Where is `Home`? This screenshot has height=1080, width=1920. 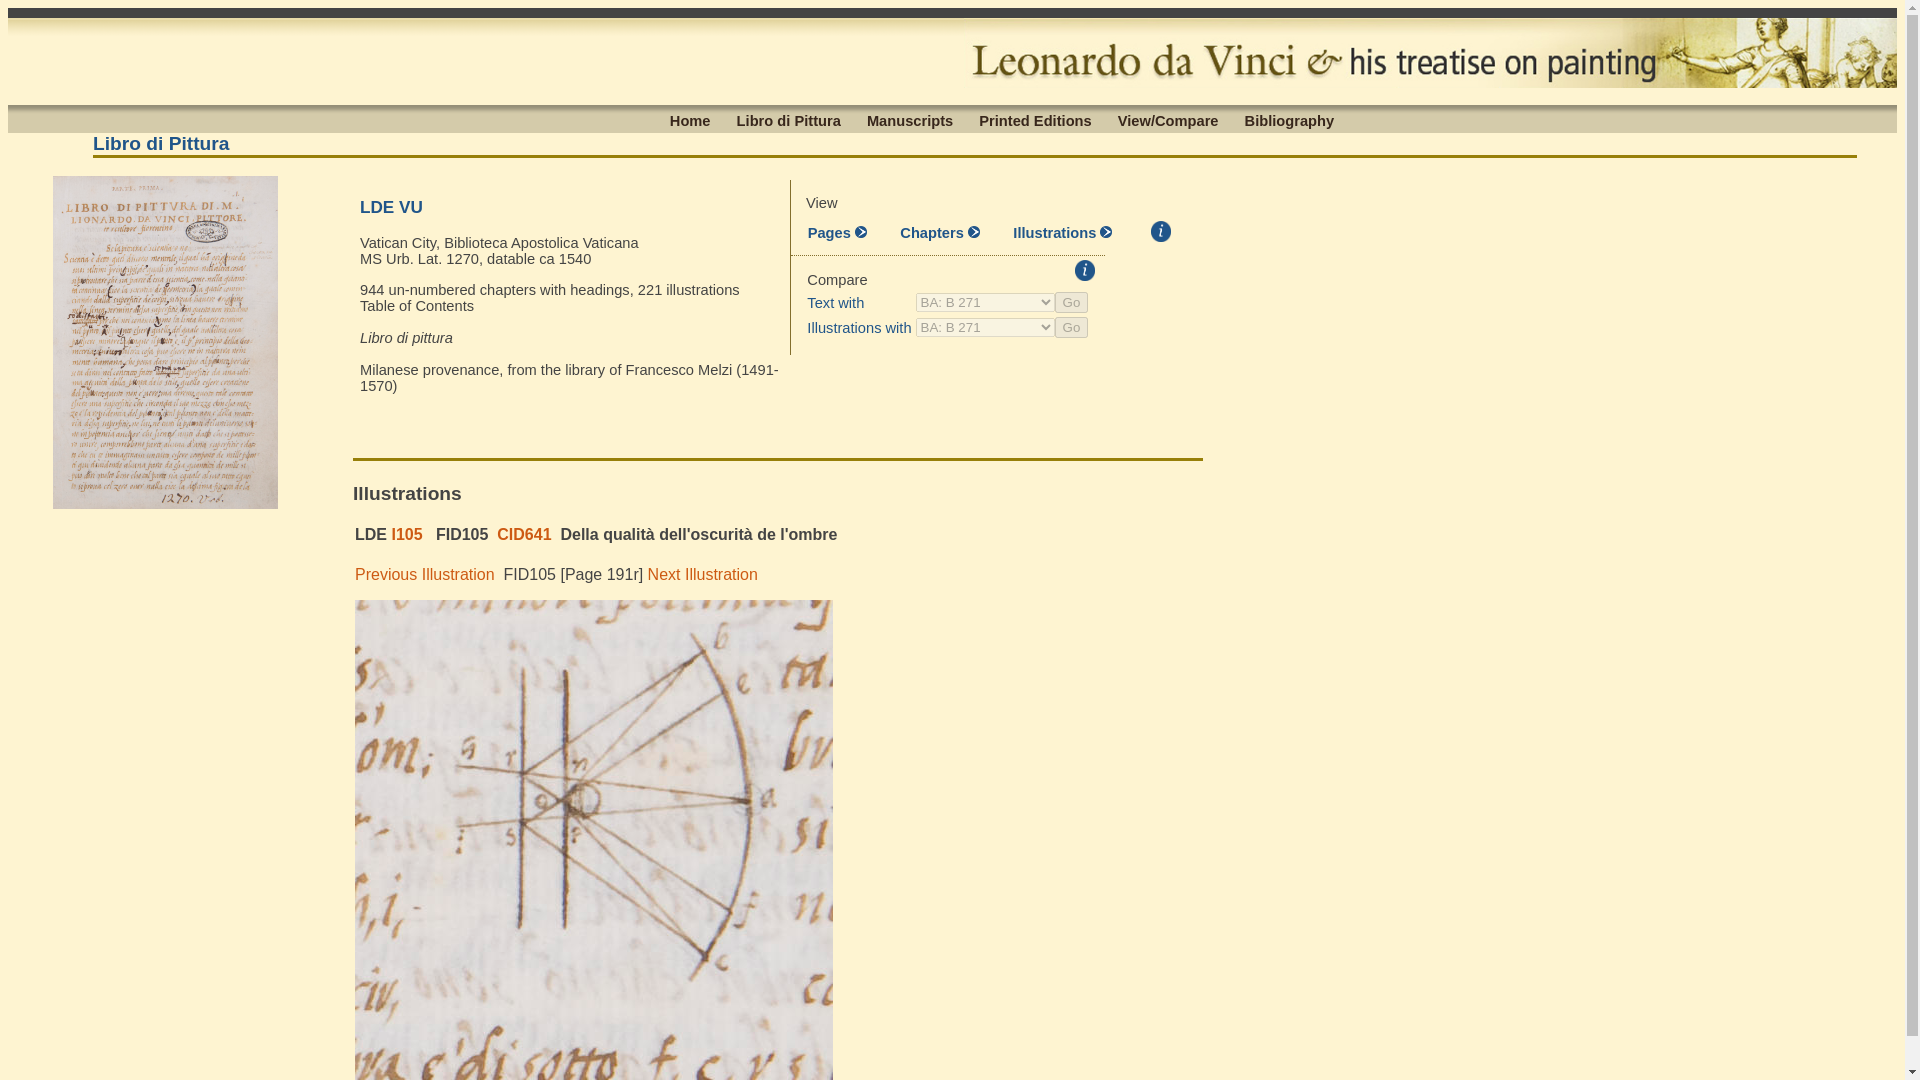 Home is located at coordinates (690, 120).